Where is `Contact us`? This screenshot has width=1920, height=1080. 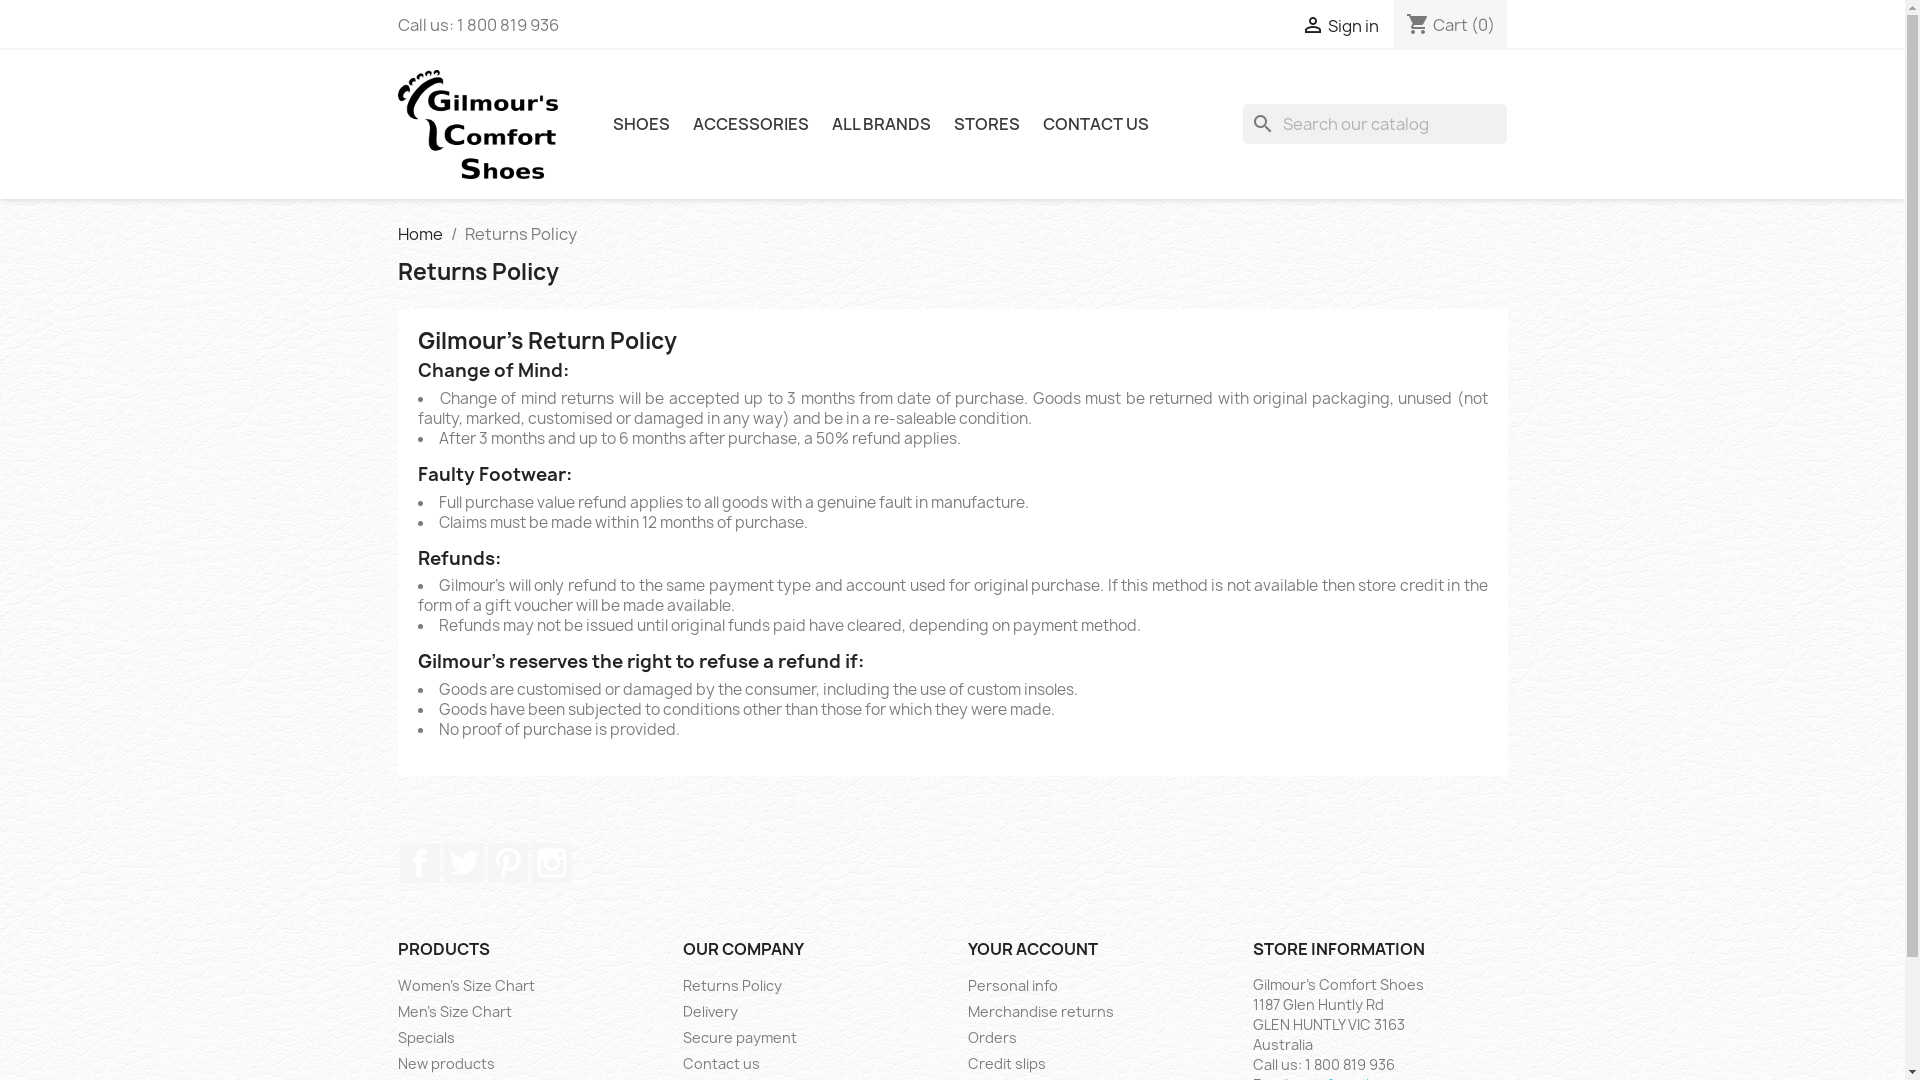 Contact us is located at coordinates (720, 1064).